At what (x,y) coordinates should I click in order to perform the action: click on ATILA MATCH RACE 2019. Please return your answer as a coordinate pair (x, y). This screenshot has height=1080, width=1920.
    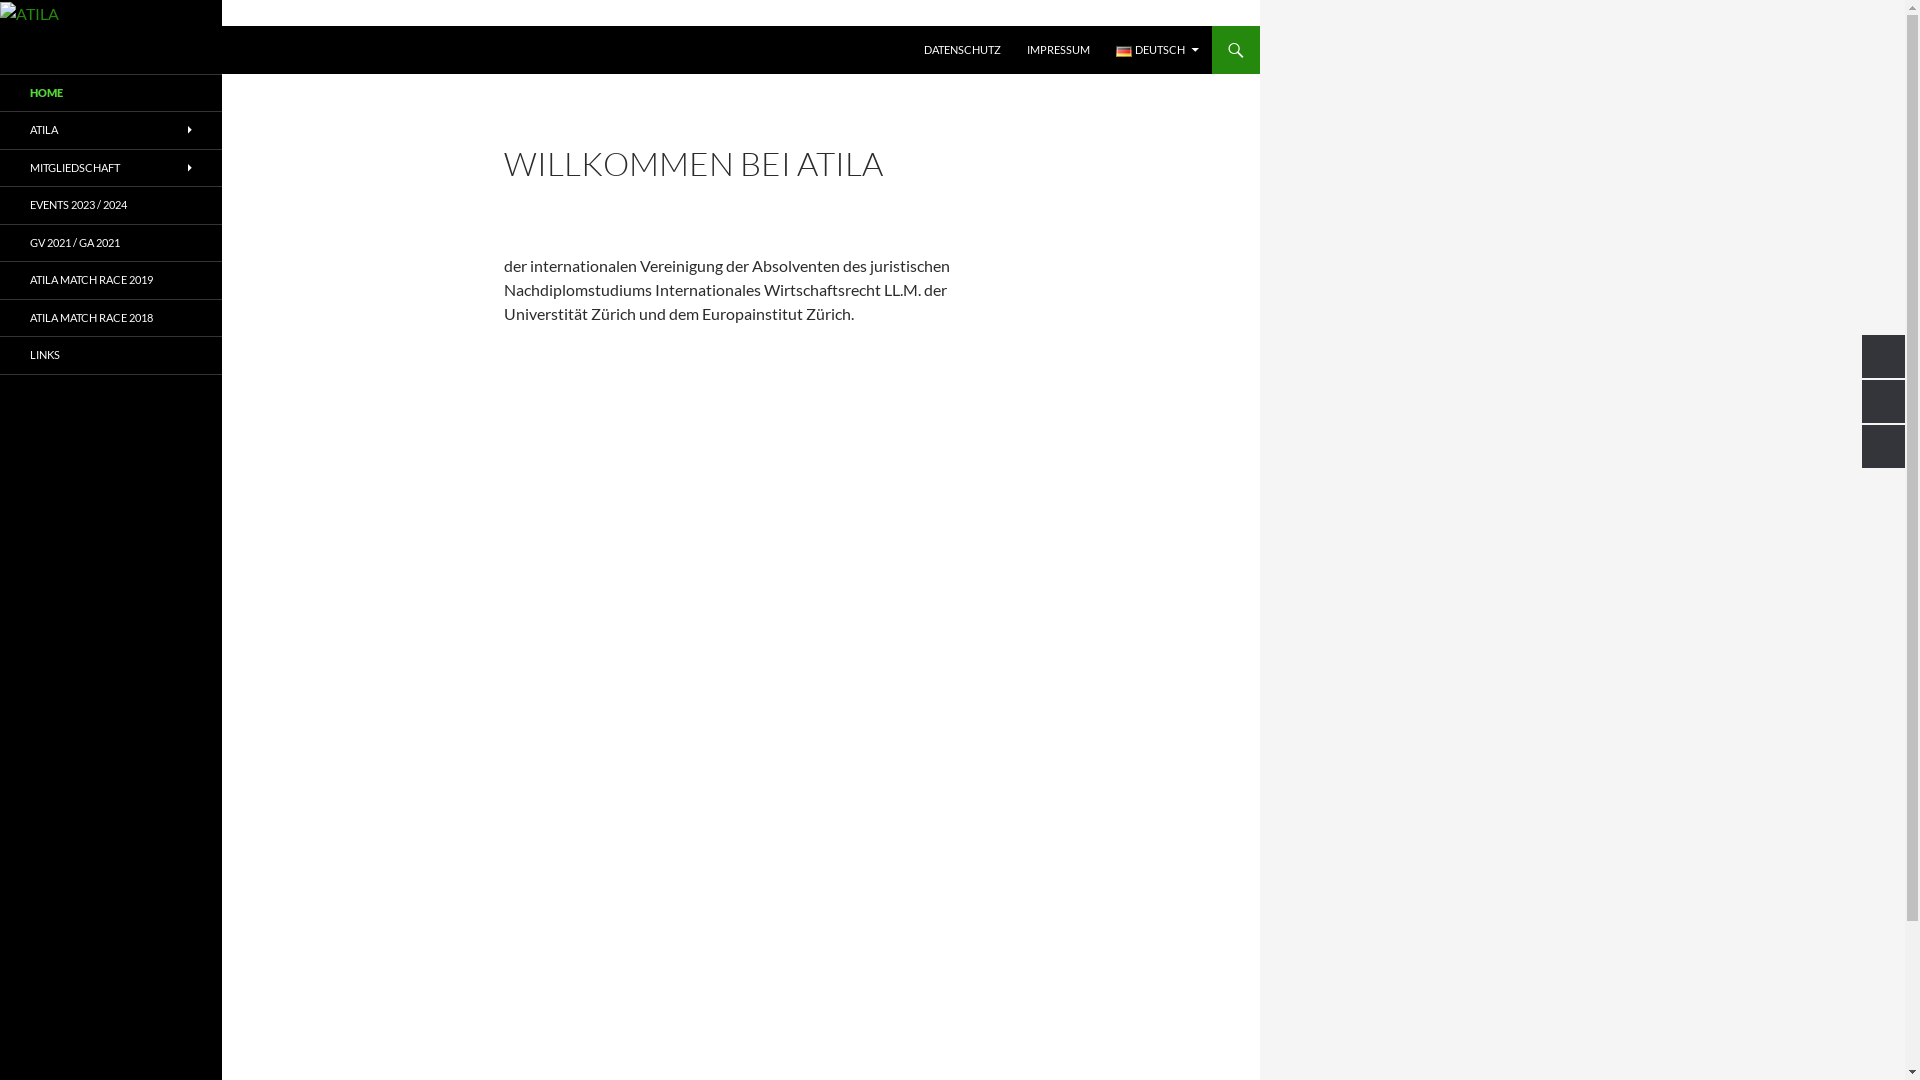
    Looking at the image, I should click on (111, 280).